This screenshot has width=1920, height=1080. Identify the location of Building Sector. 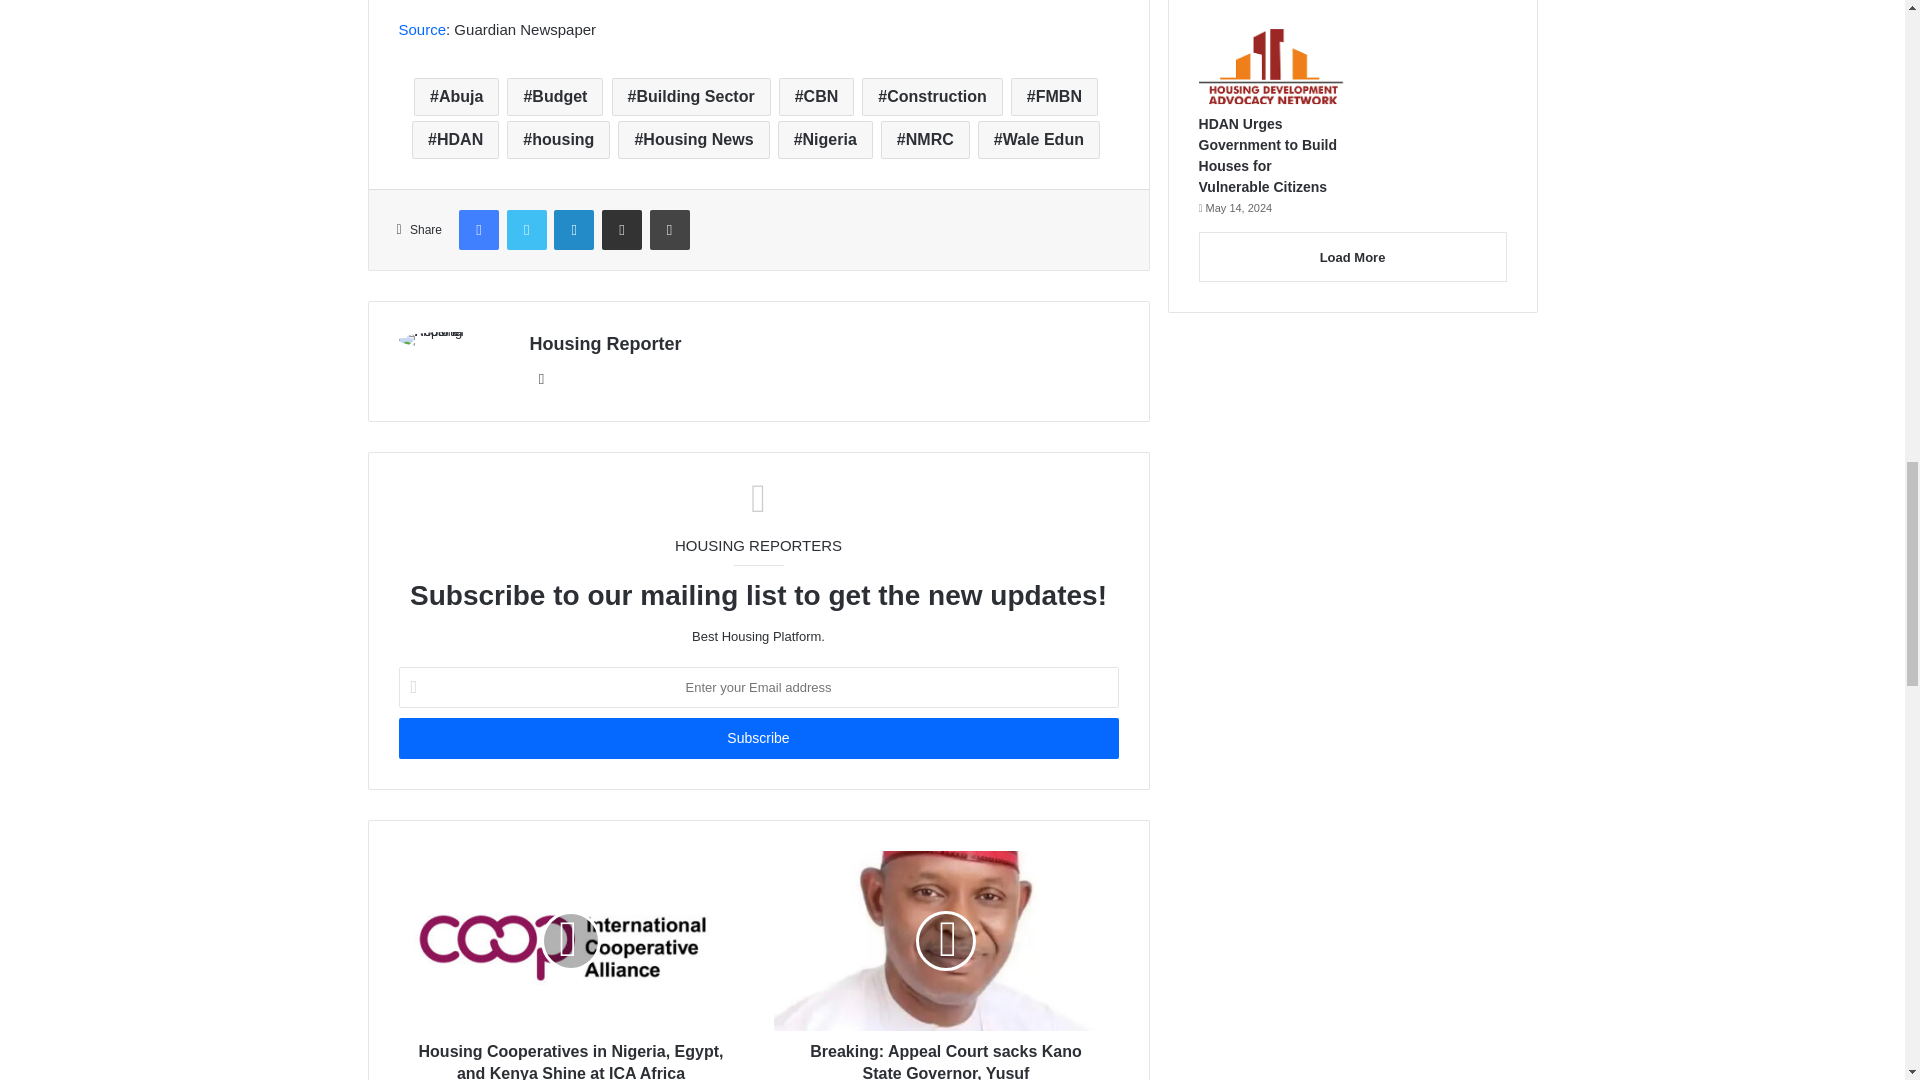
(692, 96).